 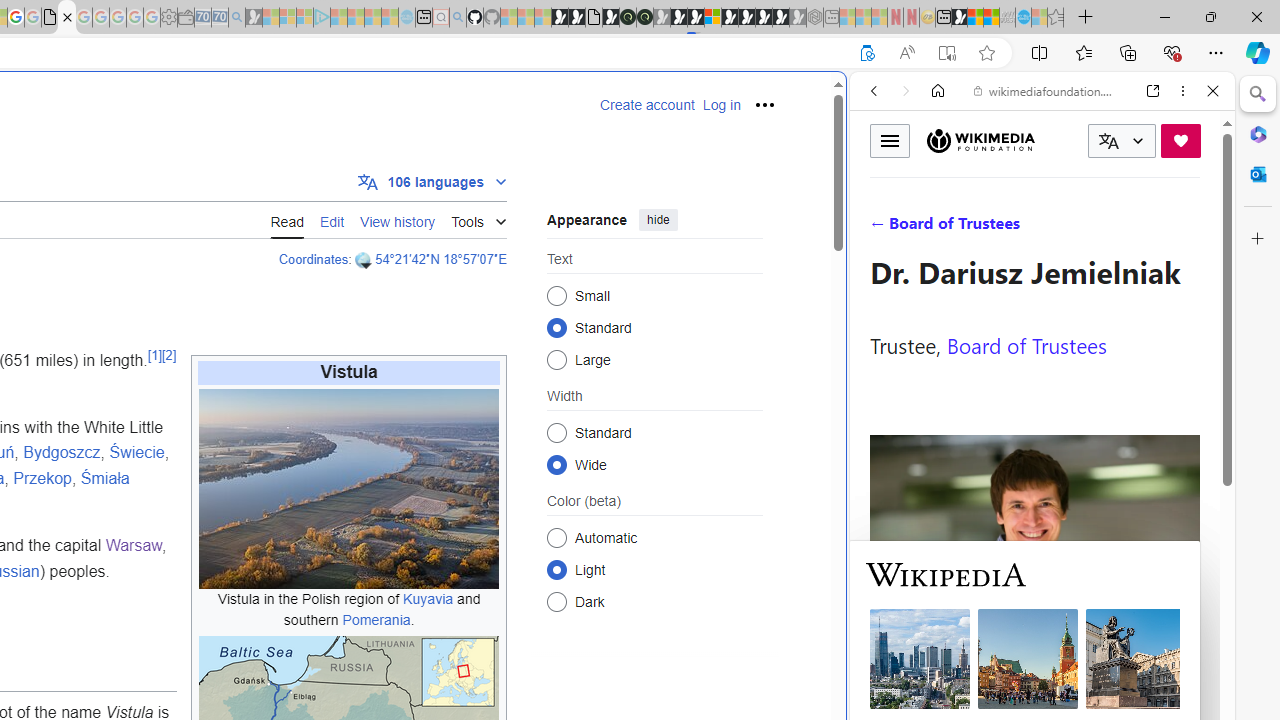 I want to click on Search Filter, IMAGES, so click(x=940, y=228).